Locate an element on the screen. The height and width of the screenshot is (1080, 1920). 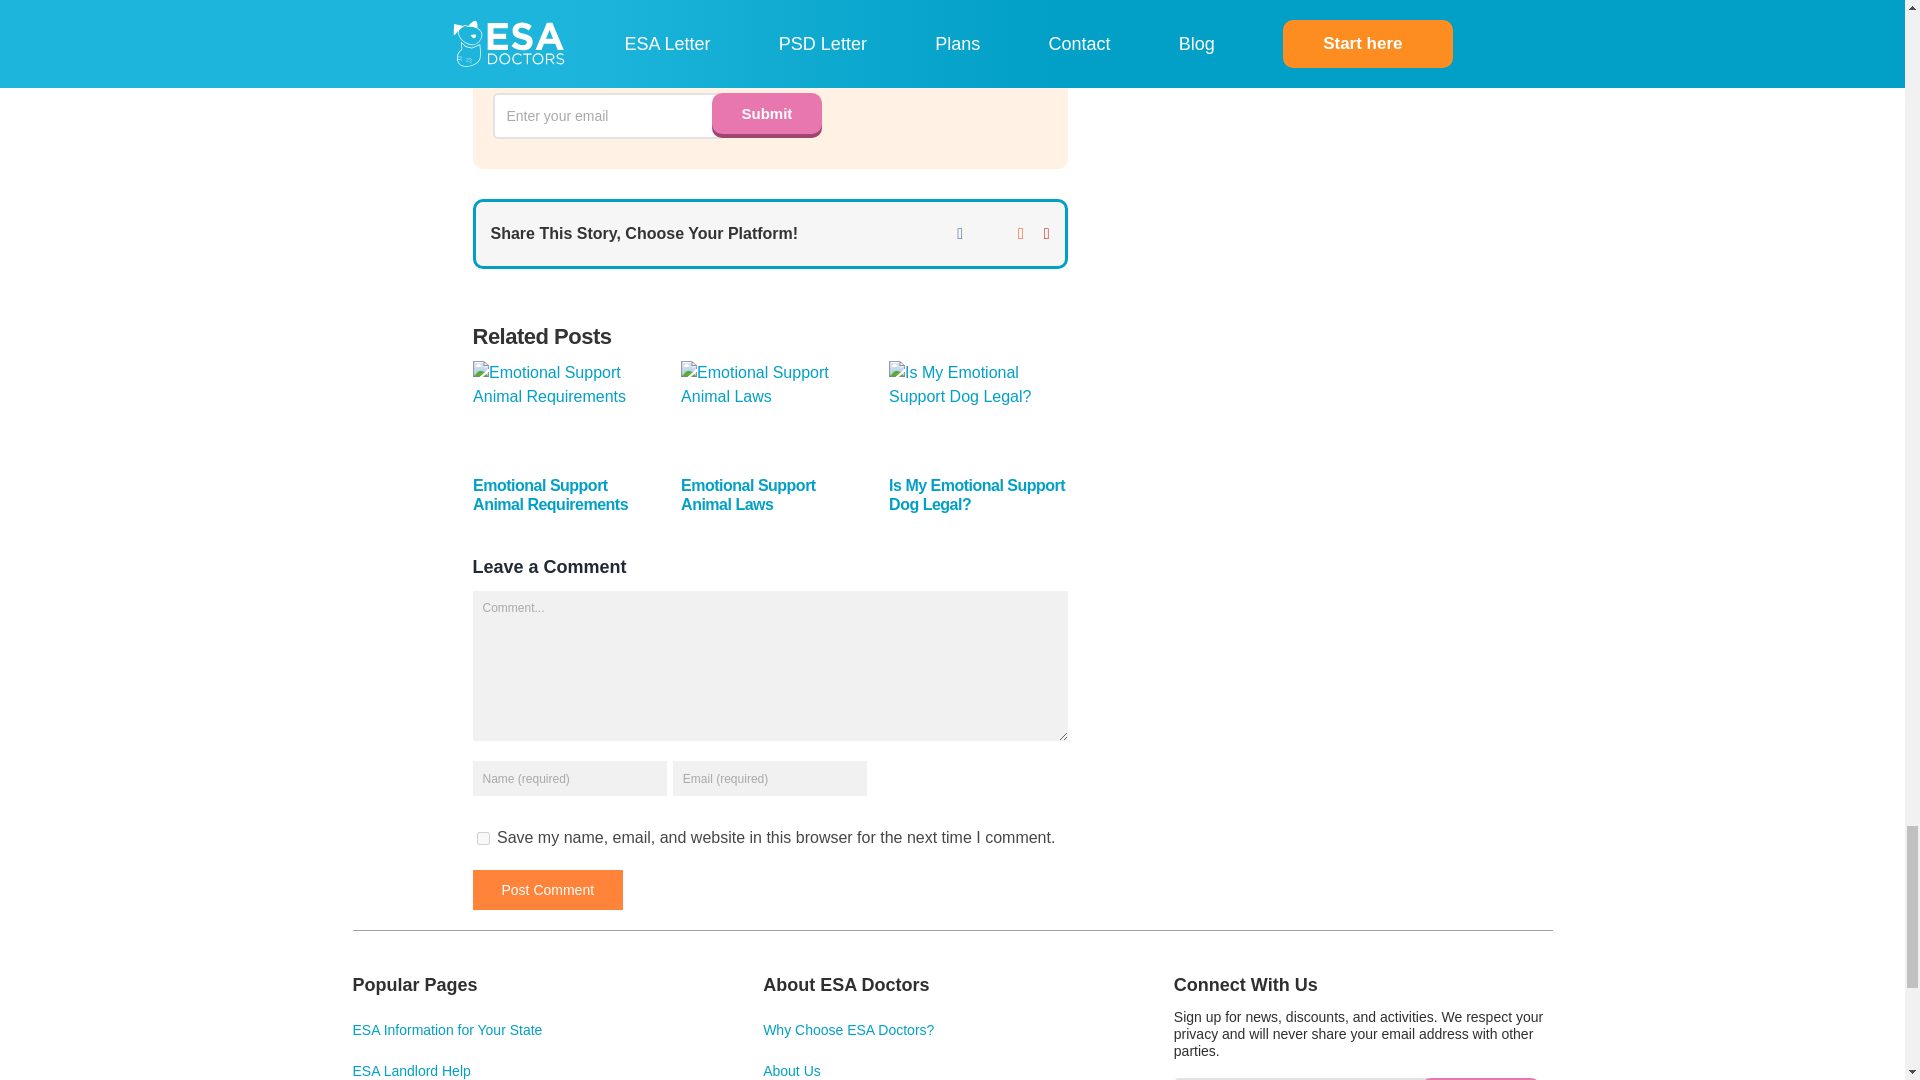
yes is located at coordinates (482, 838).